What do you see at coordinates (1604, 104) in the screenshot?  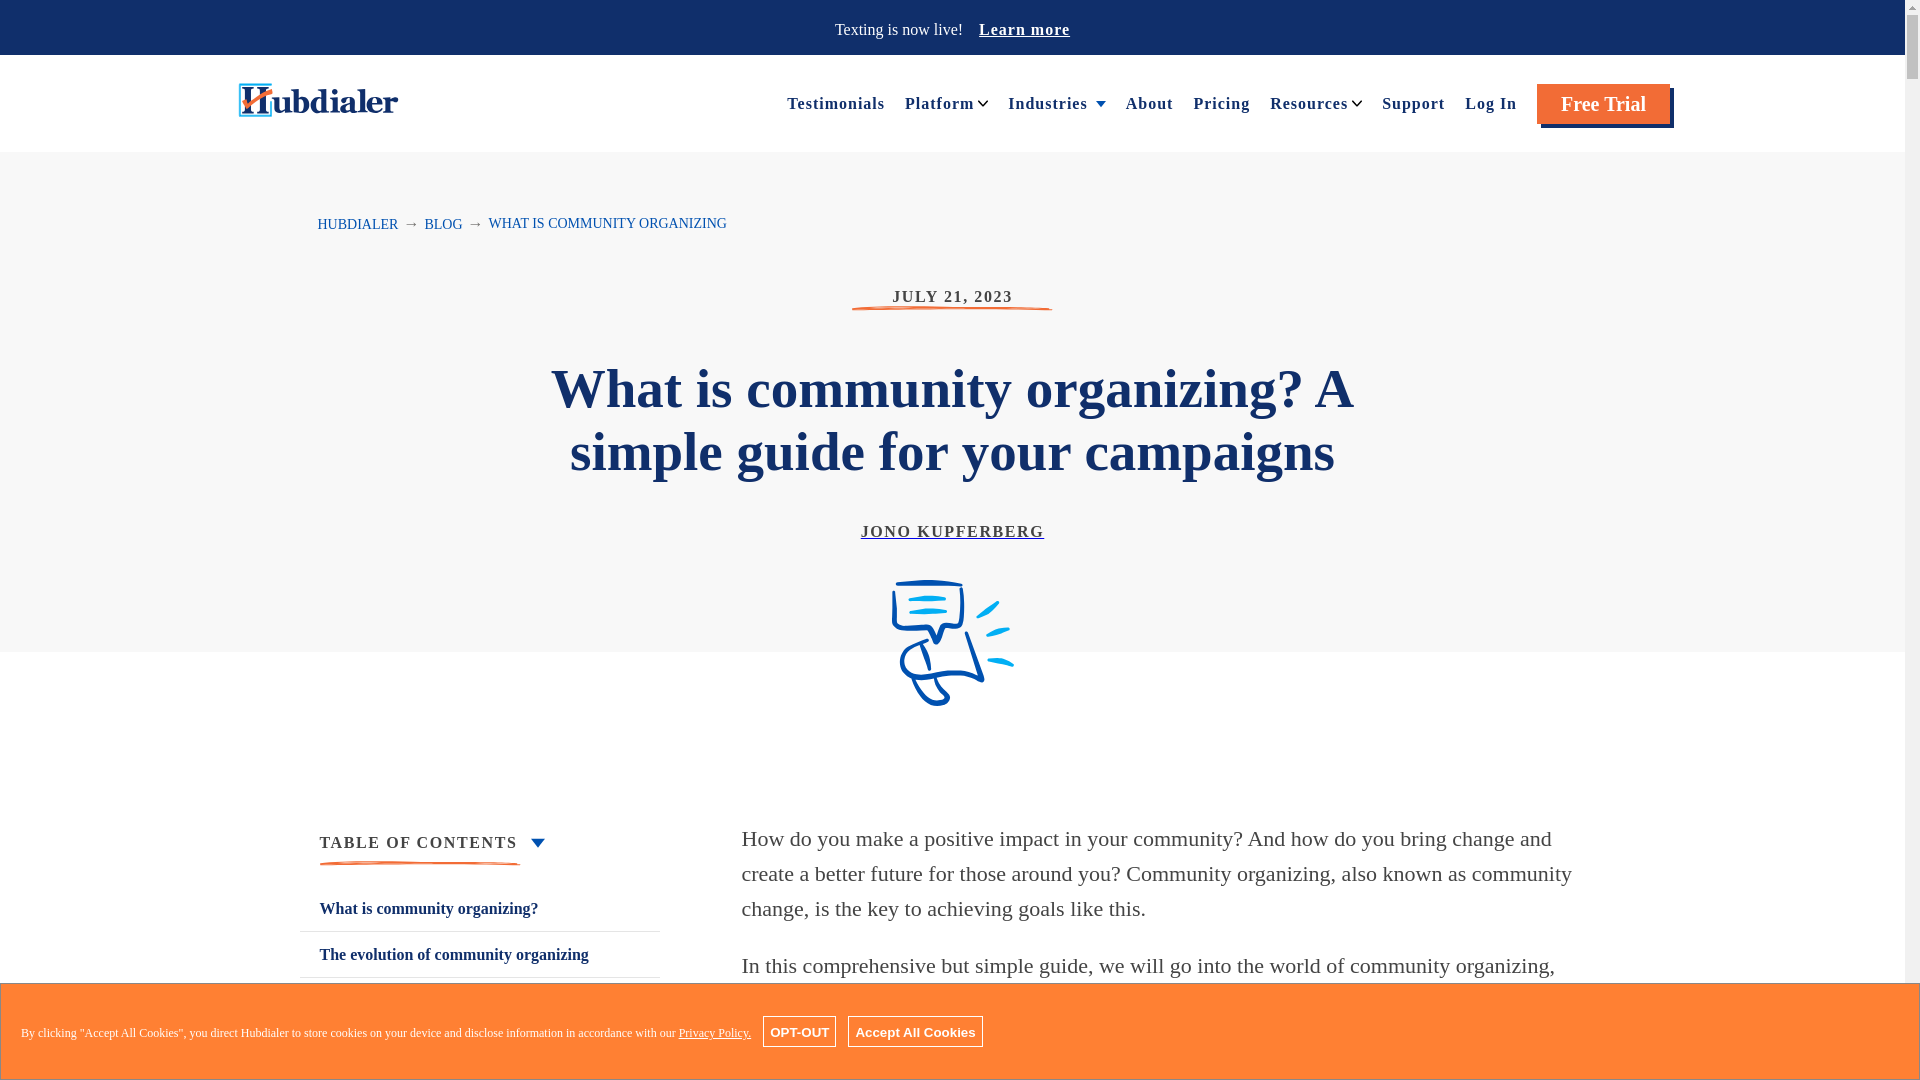 I see `Free Trial` at bounding box center [1604, 104].